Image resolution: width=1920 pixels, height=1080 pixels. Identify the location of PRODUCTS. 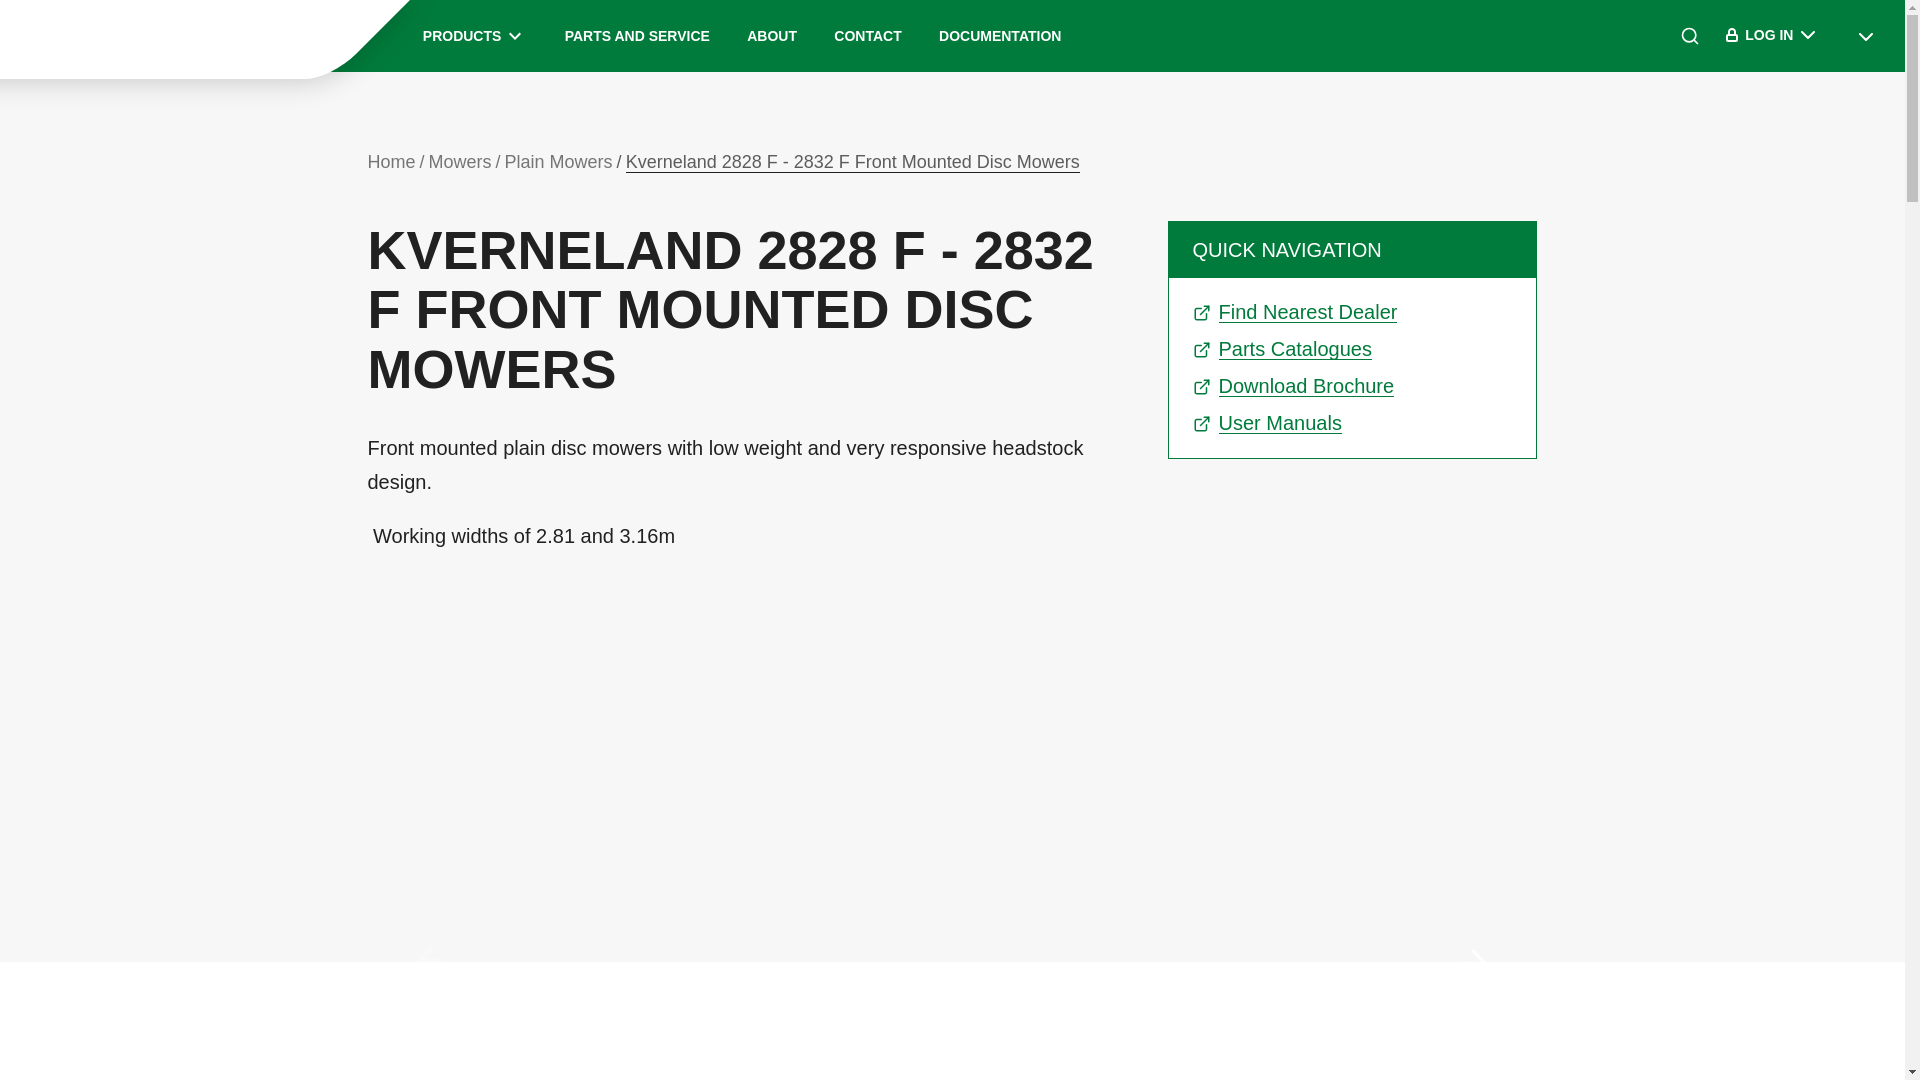
(474, 36).